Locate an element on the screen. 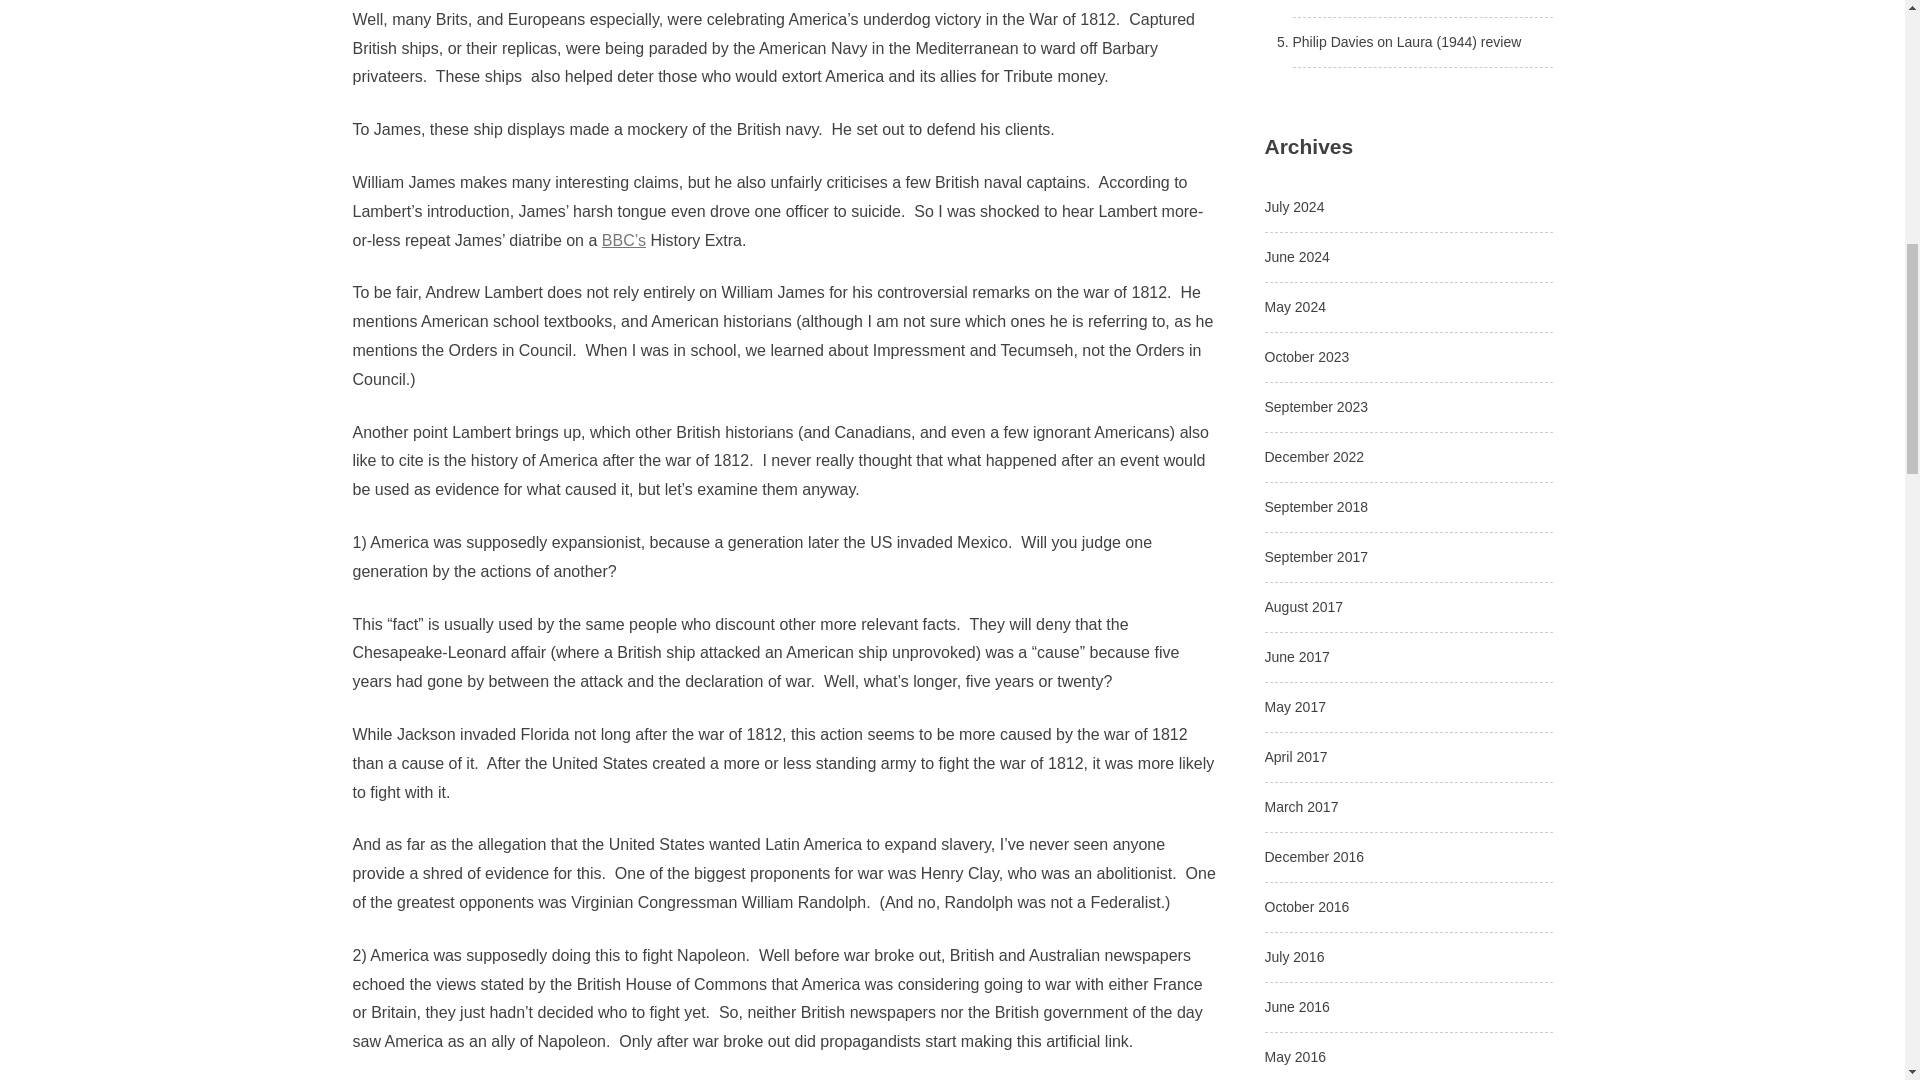 The image size is (1920, 1080). September 2018 is located at coordinates (1315, 506).